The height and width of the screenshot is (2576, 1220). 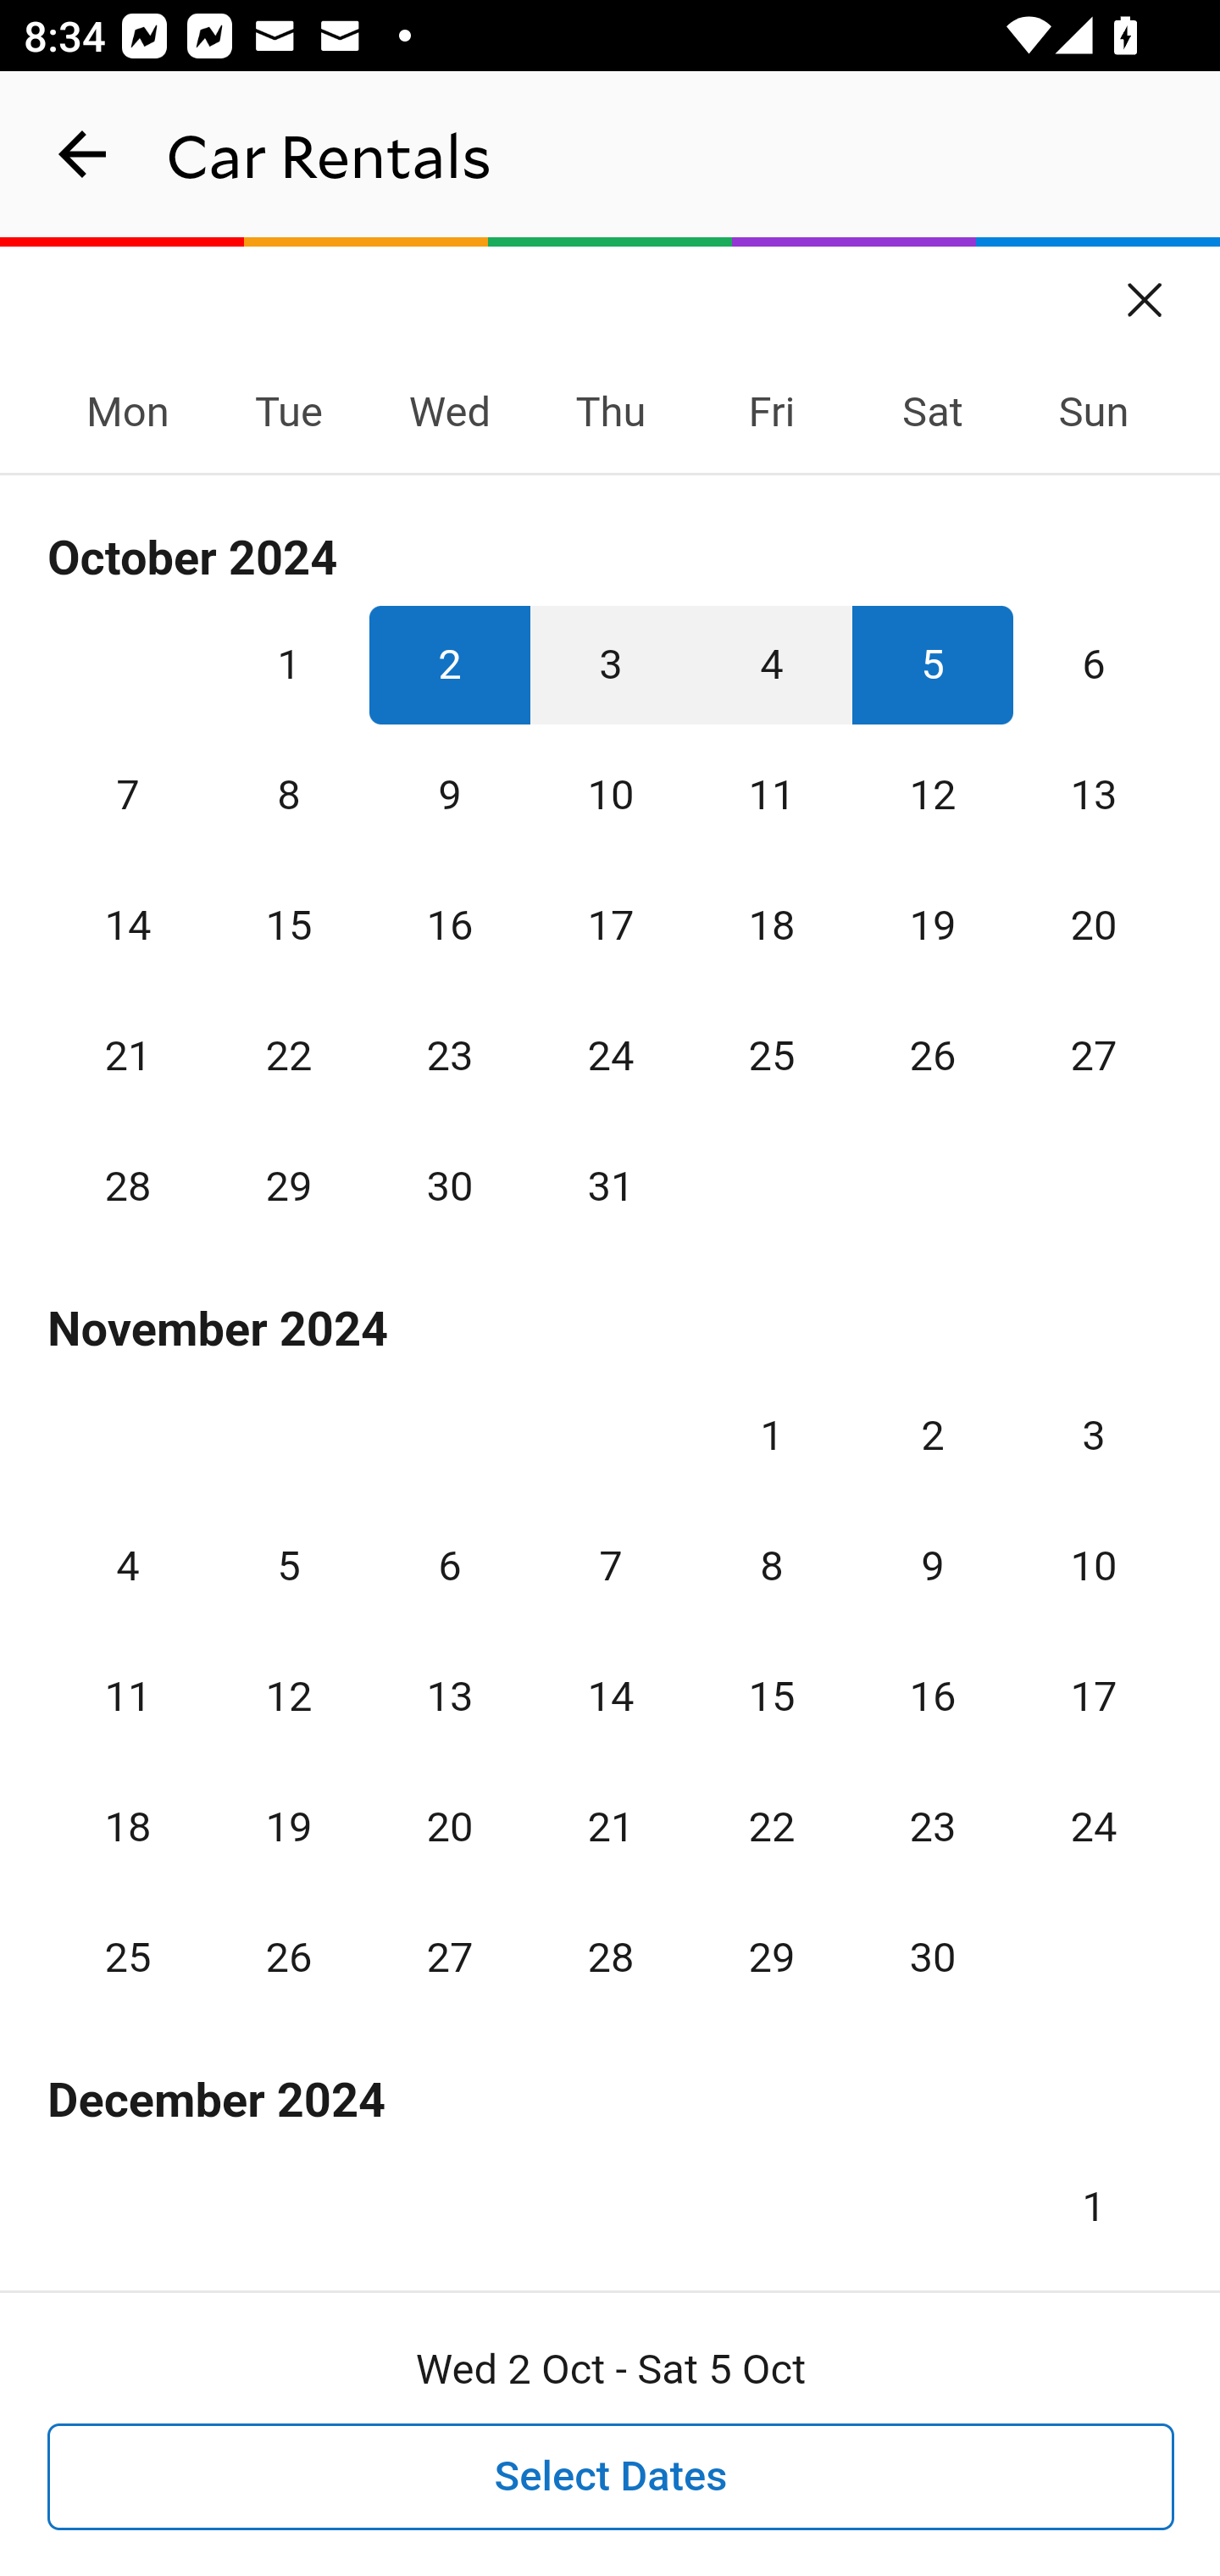 I want to click on 10 November 2024, so click(x=1093, y=1566).